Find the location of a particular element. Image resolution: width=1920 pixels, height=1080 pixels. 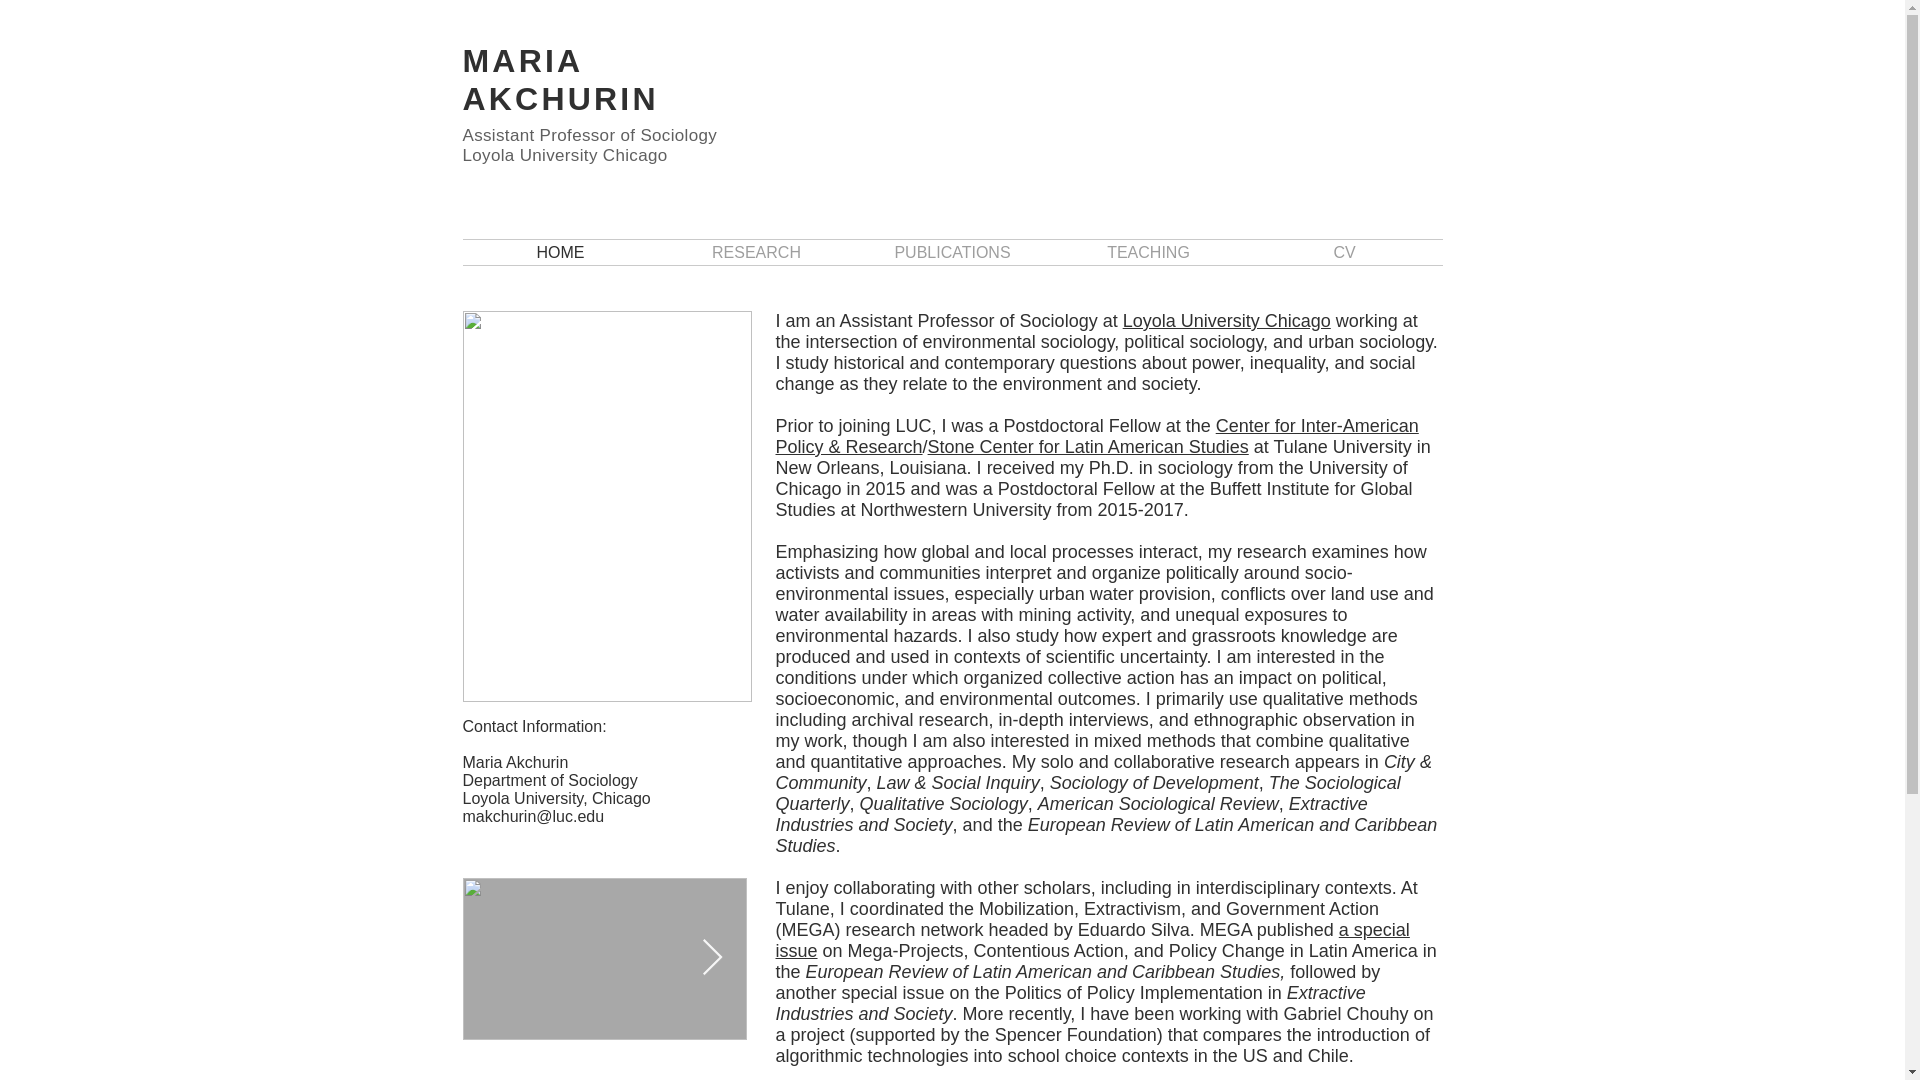

TEACHING is located at coordinates (1148, 252).